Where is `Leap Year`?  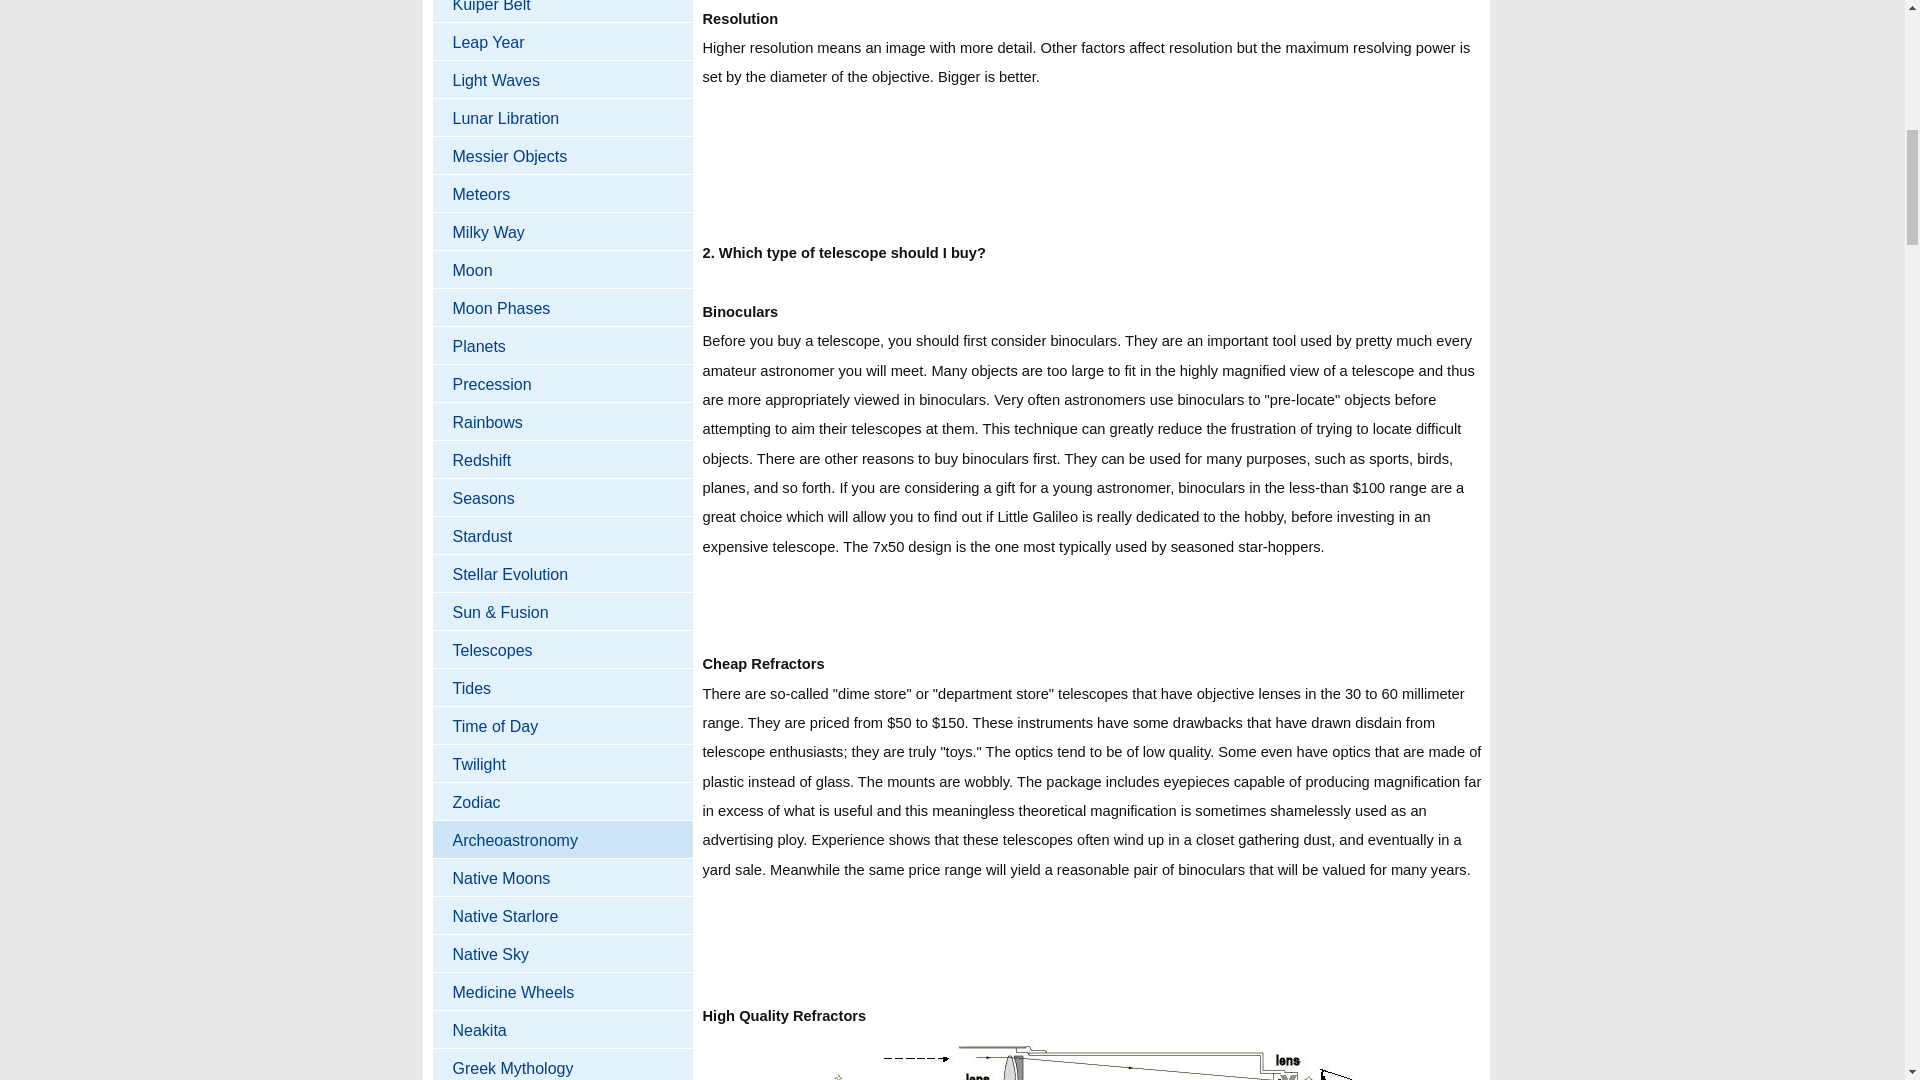 Leap Year is located at coordinates (562, 41).